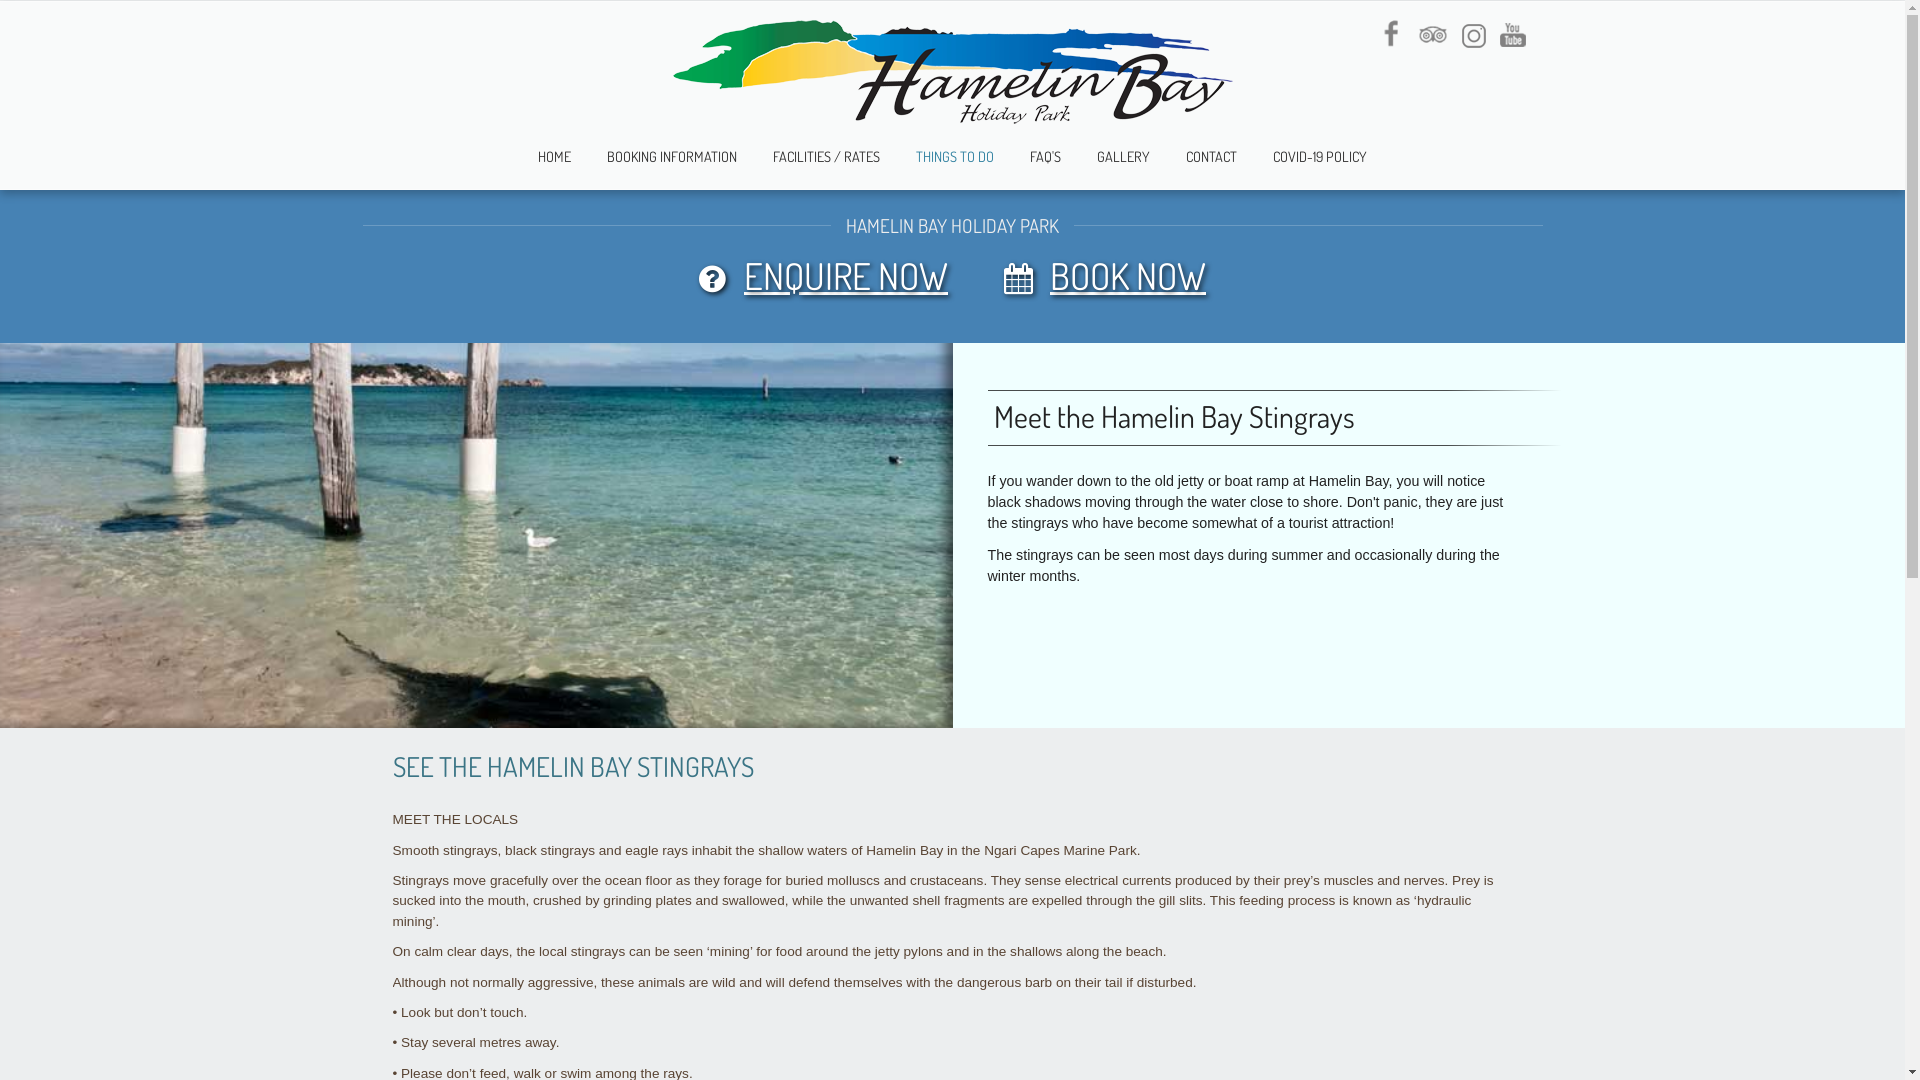  I want to click on COVID-19 POLICY, so click(1320, 162).